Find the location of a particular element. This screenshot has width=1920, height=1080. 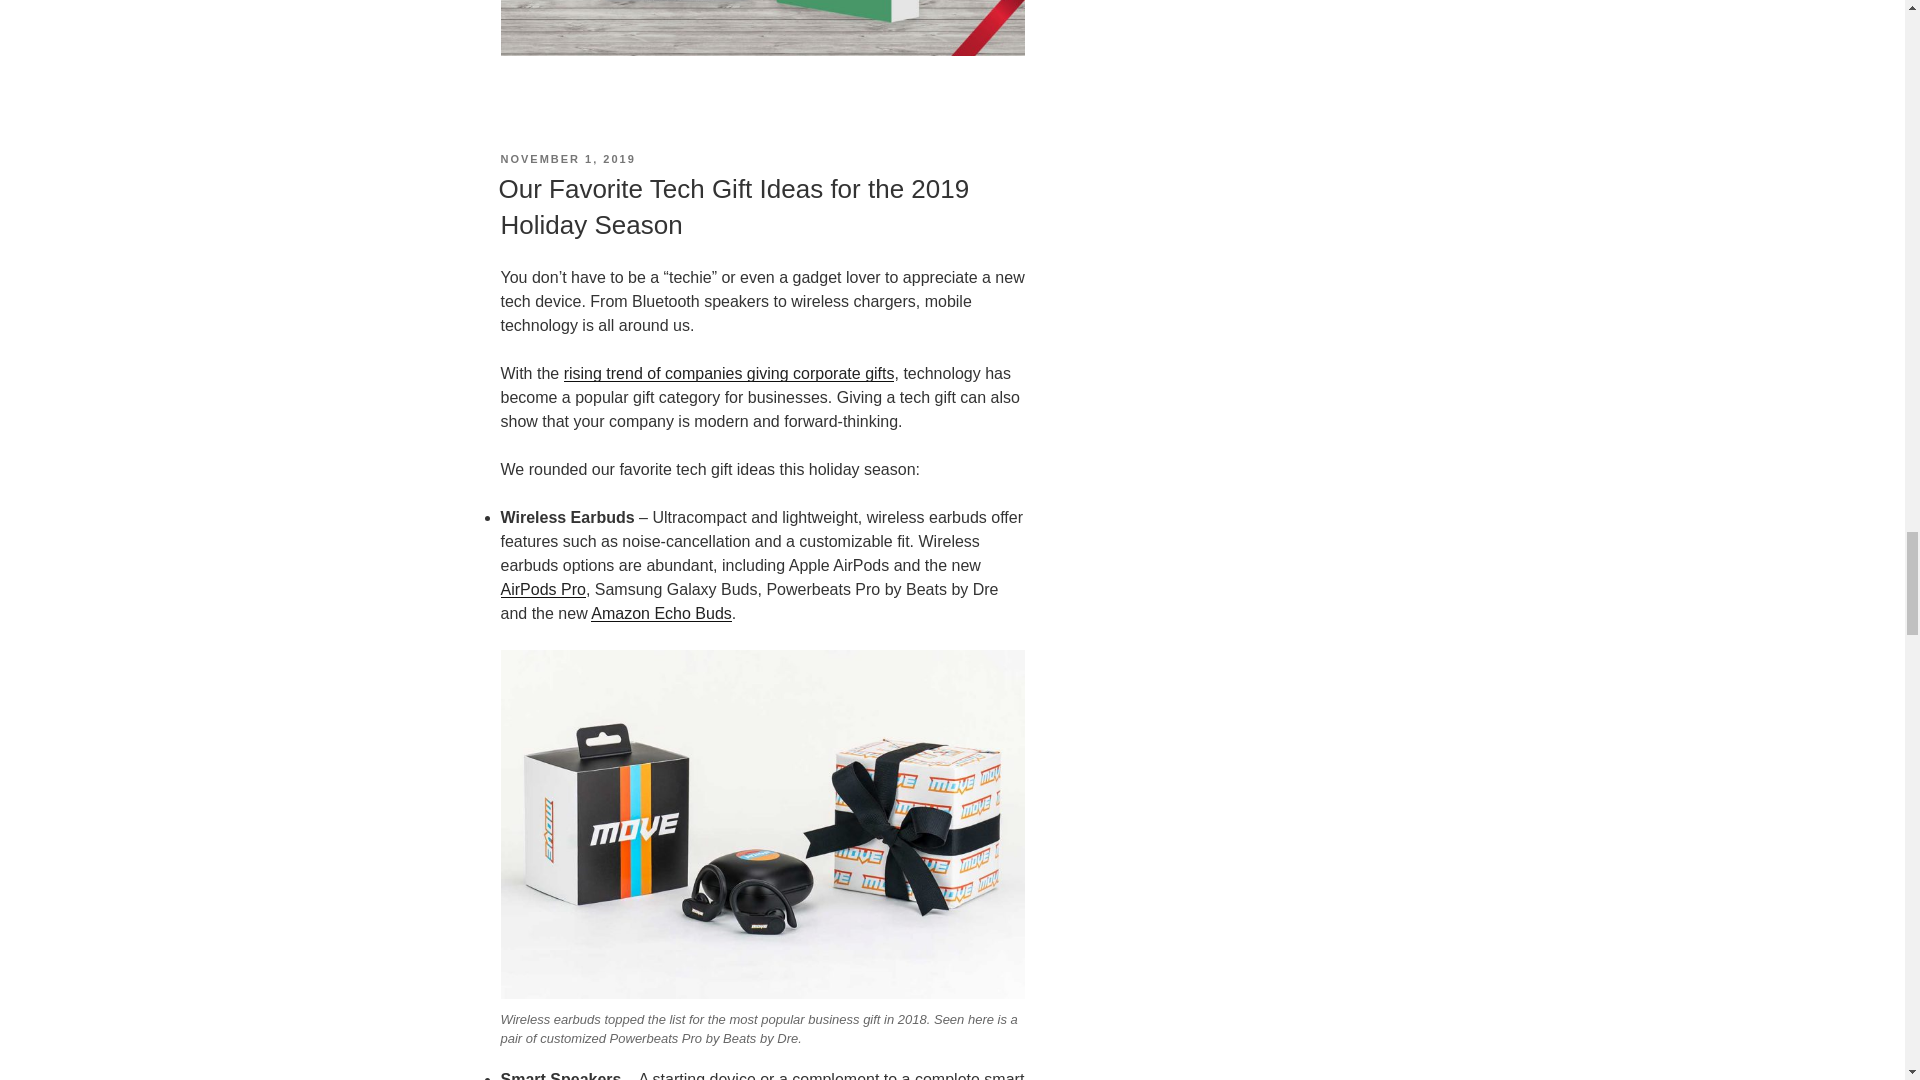

AirPods Pro is located at coordinates (542, 590).